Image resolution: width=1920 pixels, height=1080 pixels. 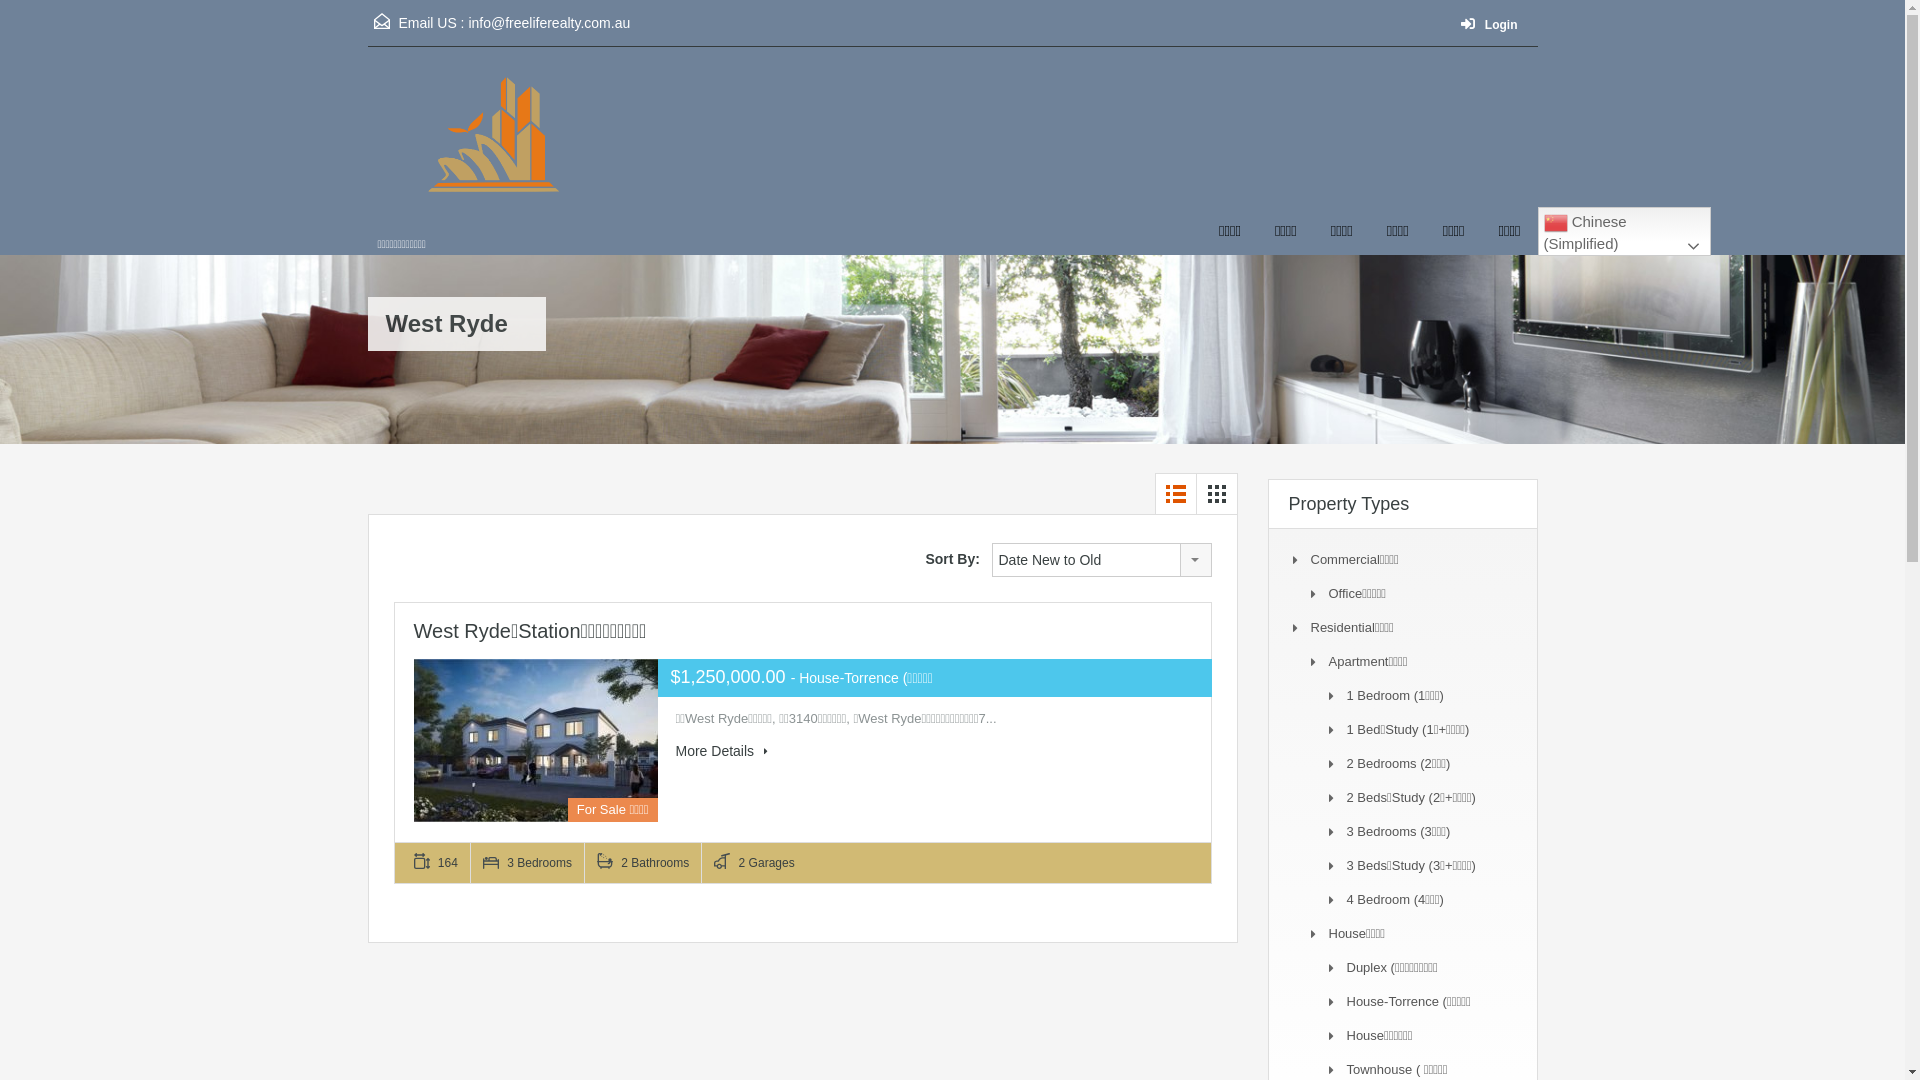 What do you see at coordinates (1624, 232) in the screenshot?
I see `Chinese (Simplified)` at bounding box center [1624, 232].